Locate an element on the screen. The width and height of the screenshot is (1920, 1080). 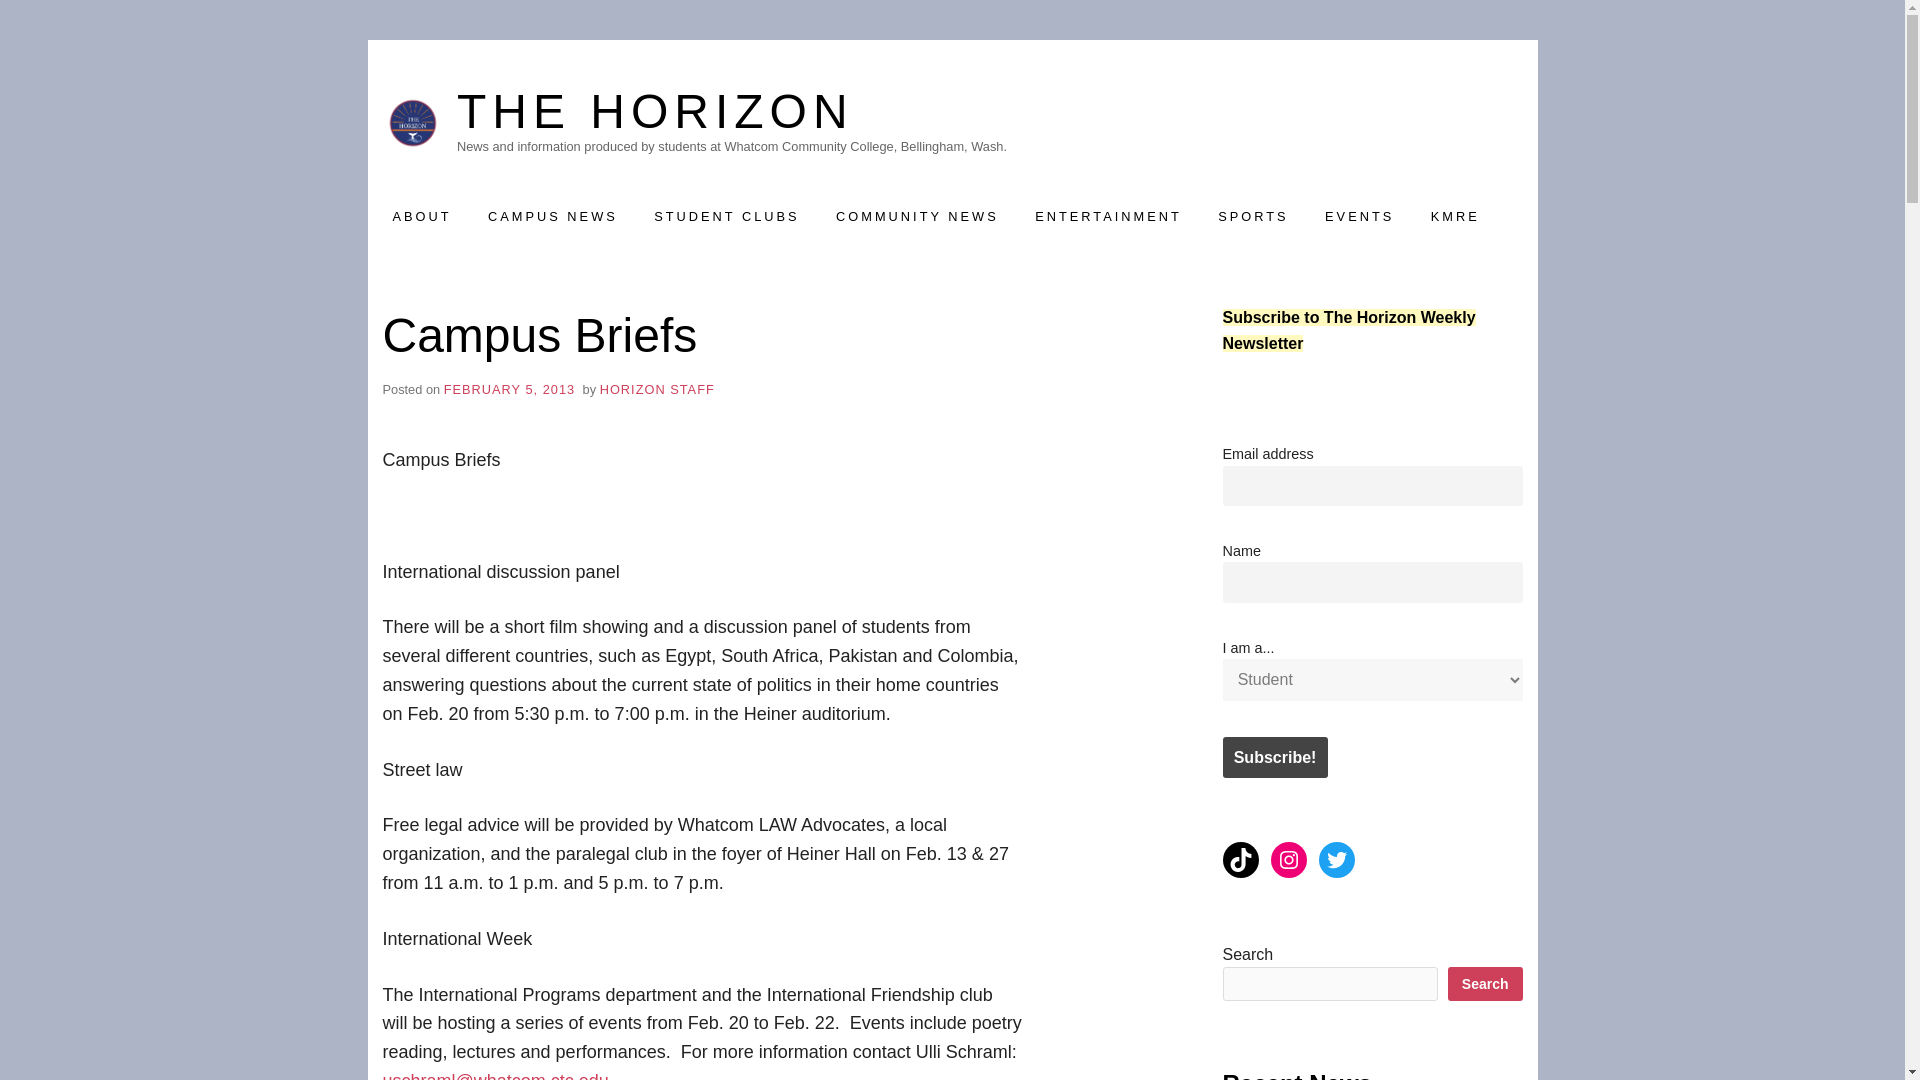
TikTok is located at coordinates (1239, 860).